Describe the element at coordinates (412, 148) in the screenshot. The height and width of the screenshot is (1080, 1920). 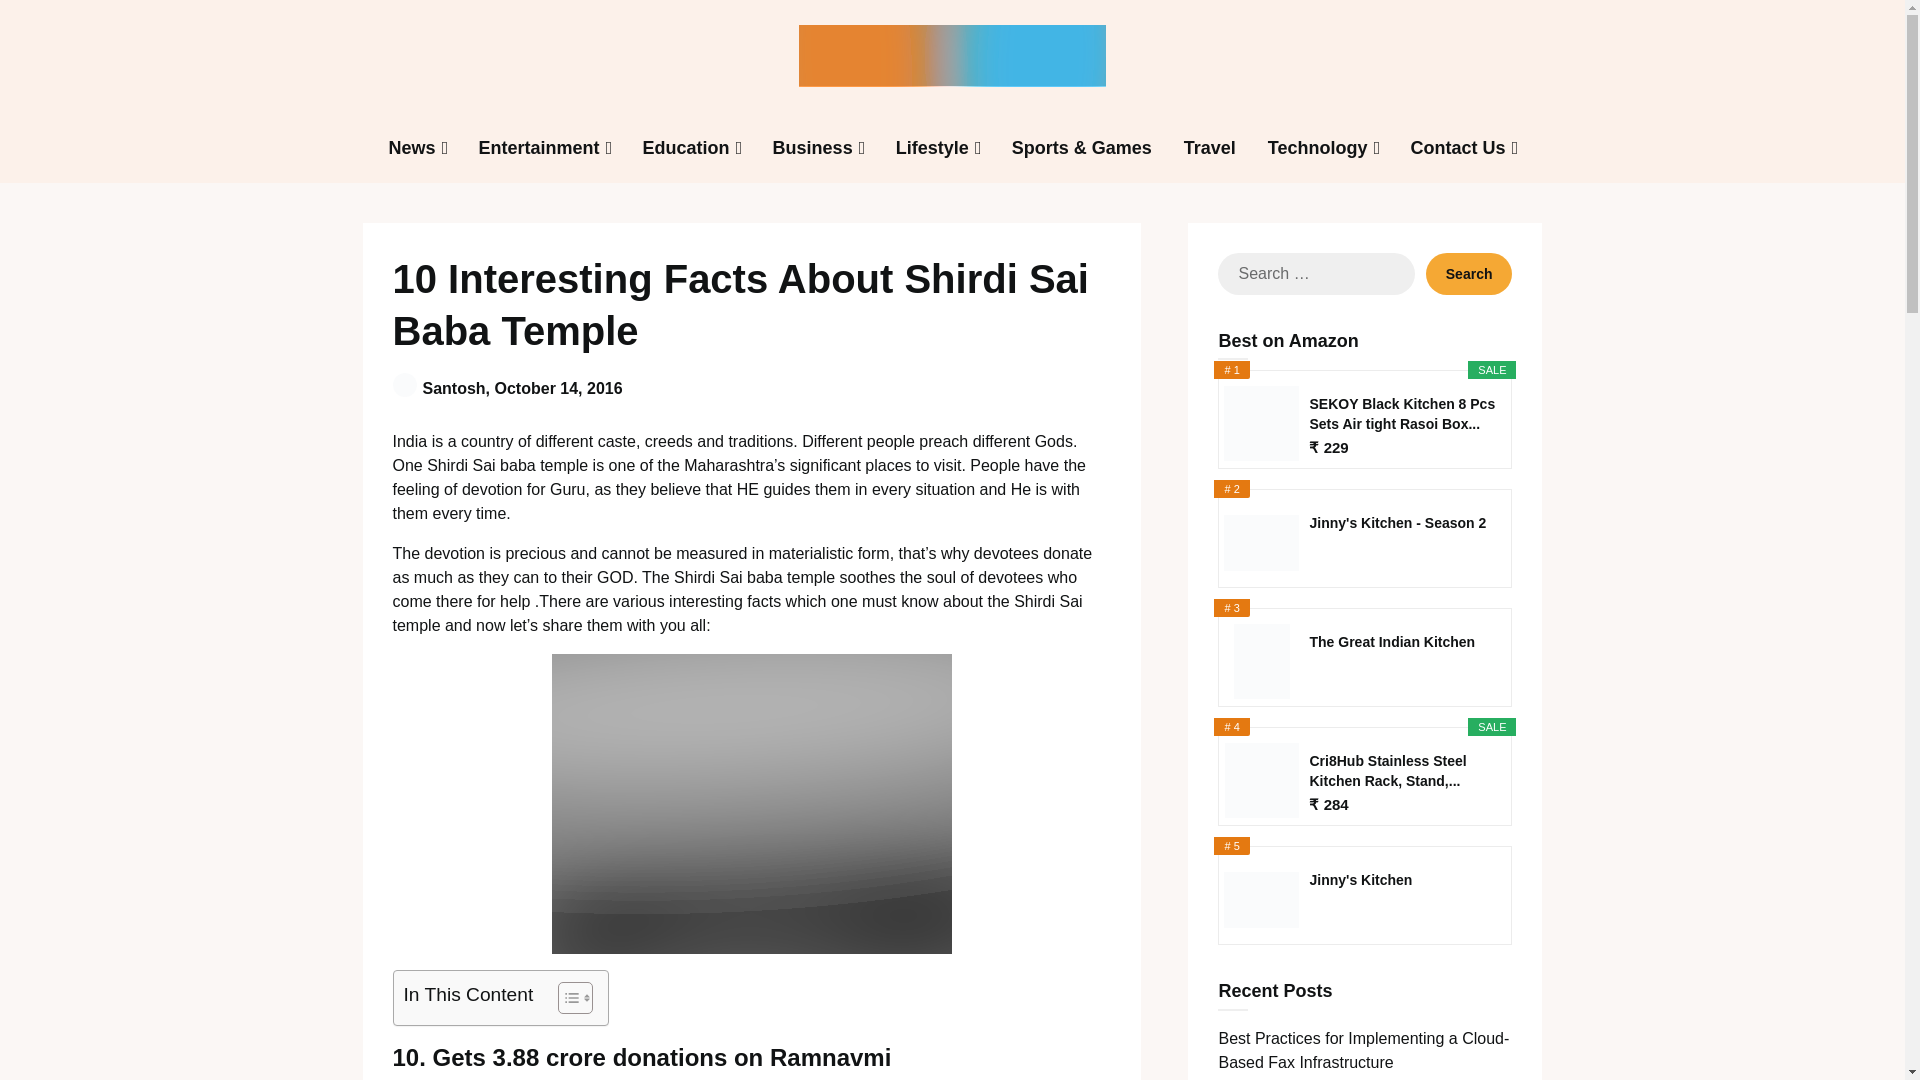
I see `News` at that location.